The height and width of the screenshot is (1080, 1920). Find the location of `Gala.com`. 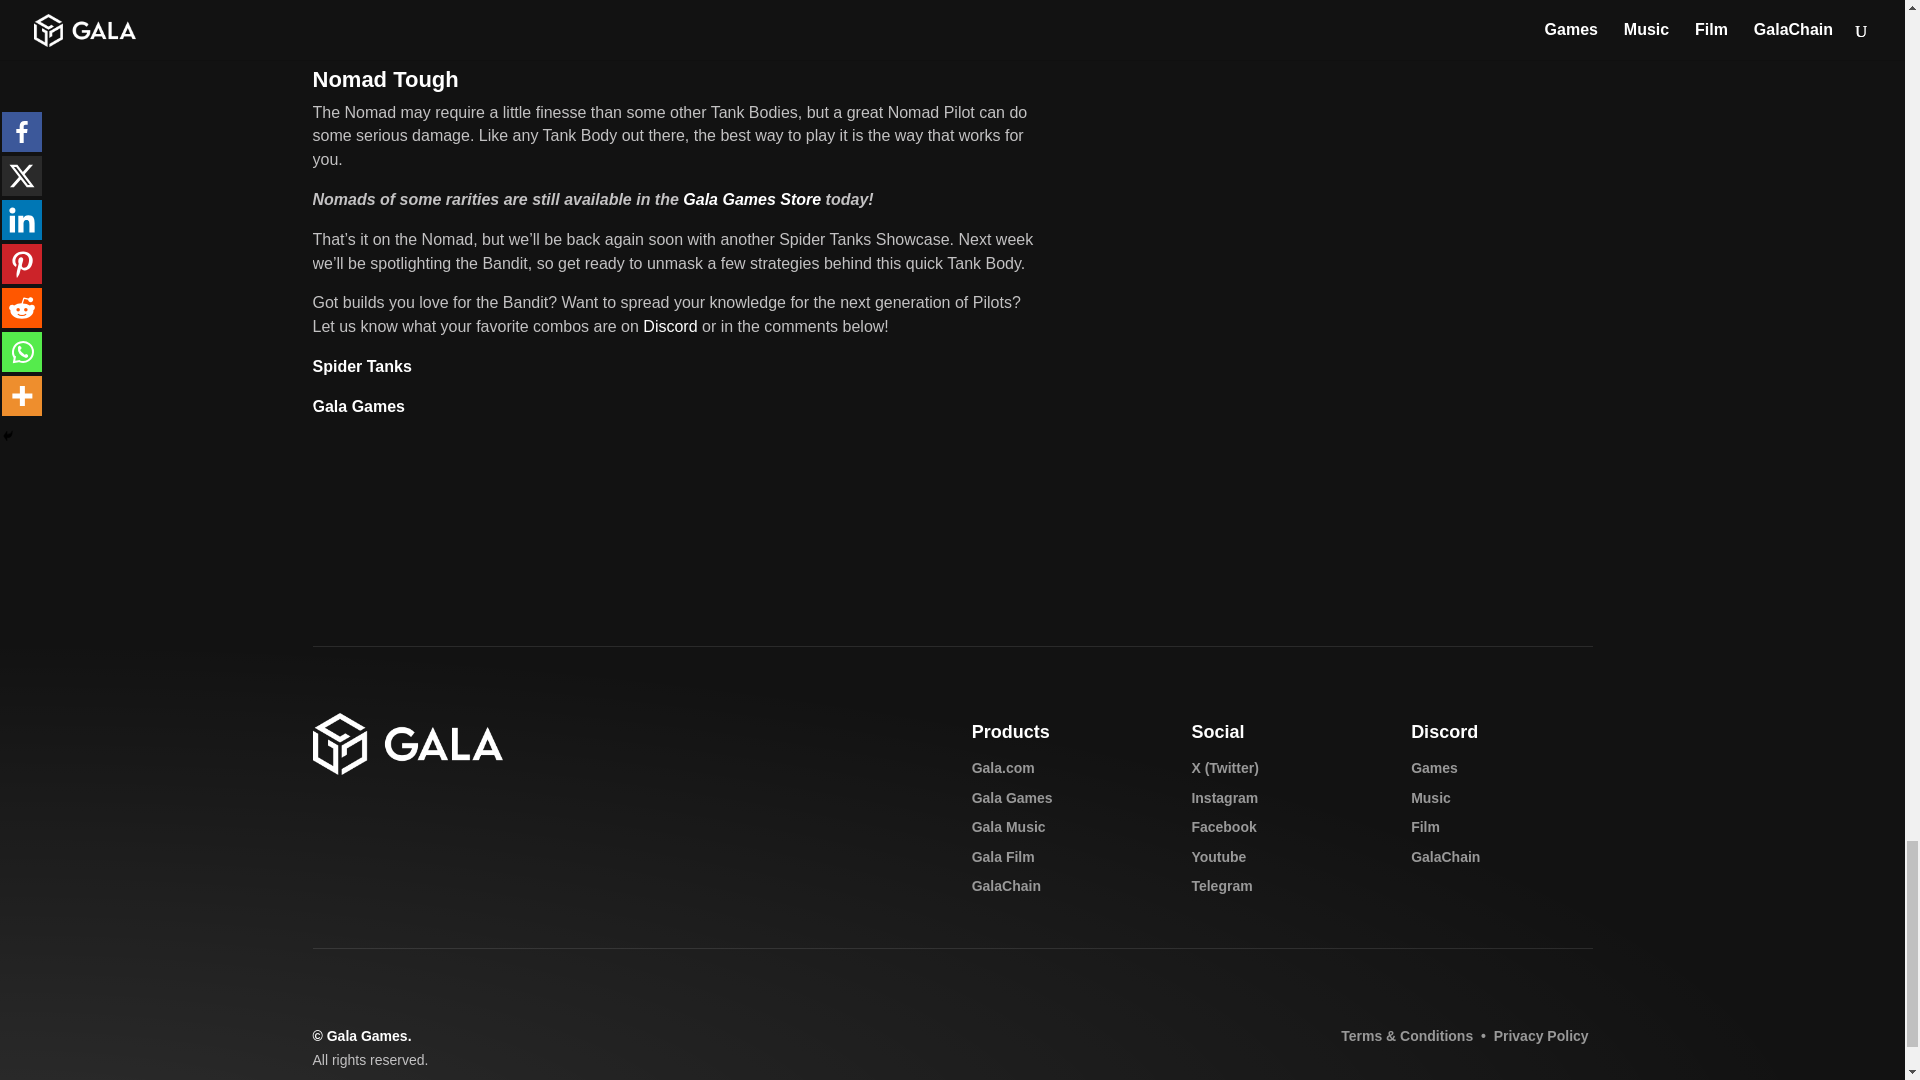

Gala.com is located at coordinates (1002, 768).